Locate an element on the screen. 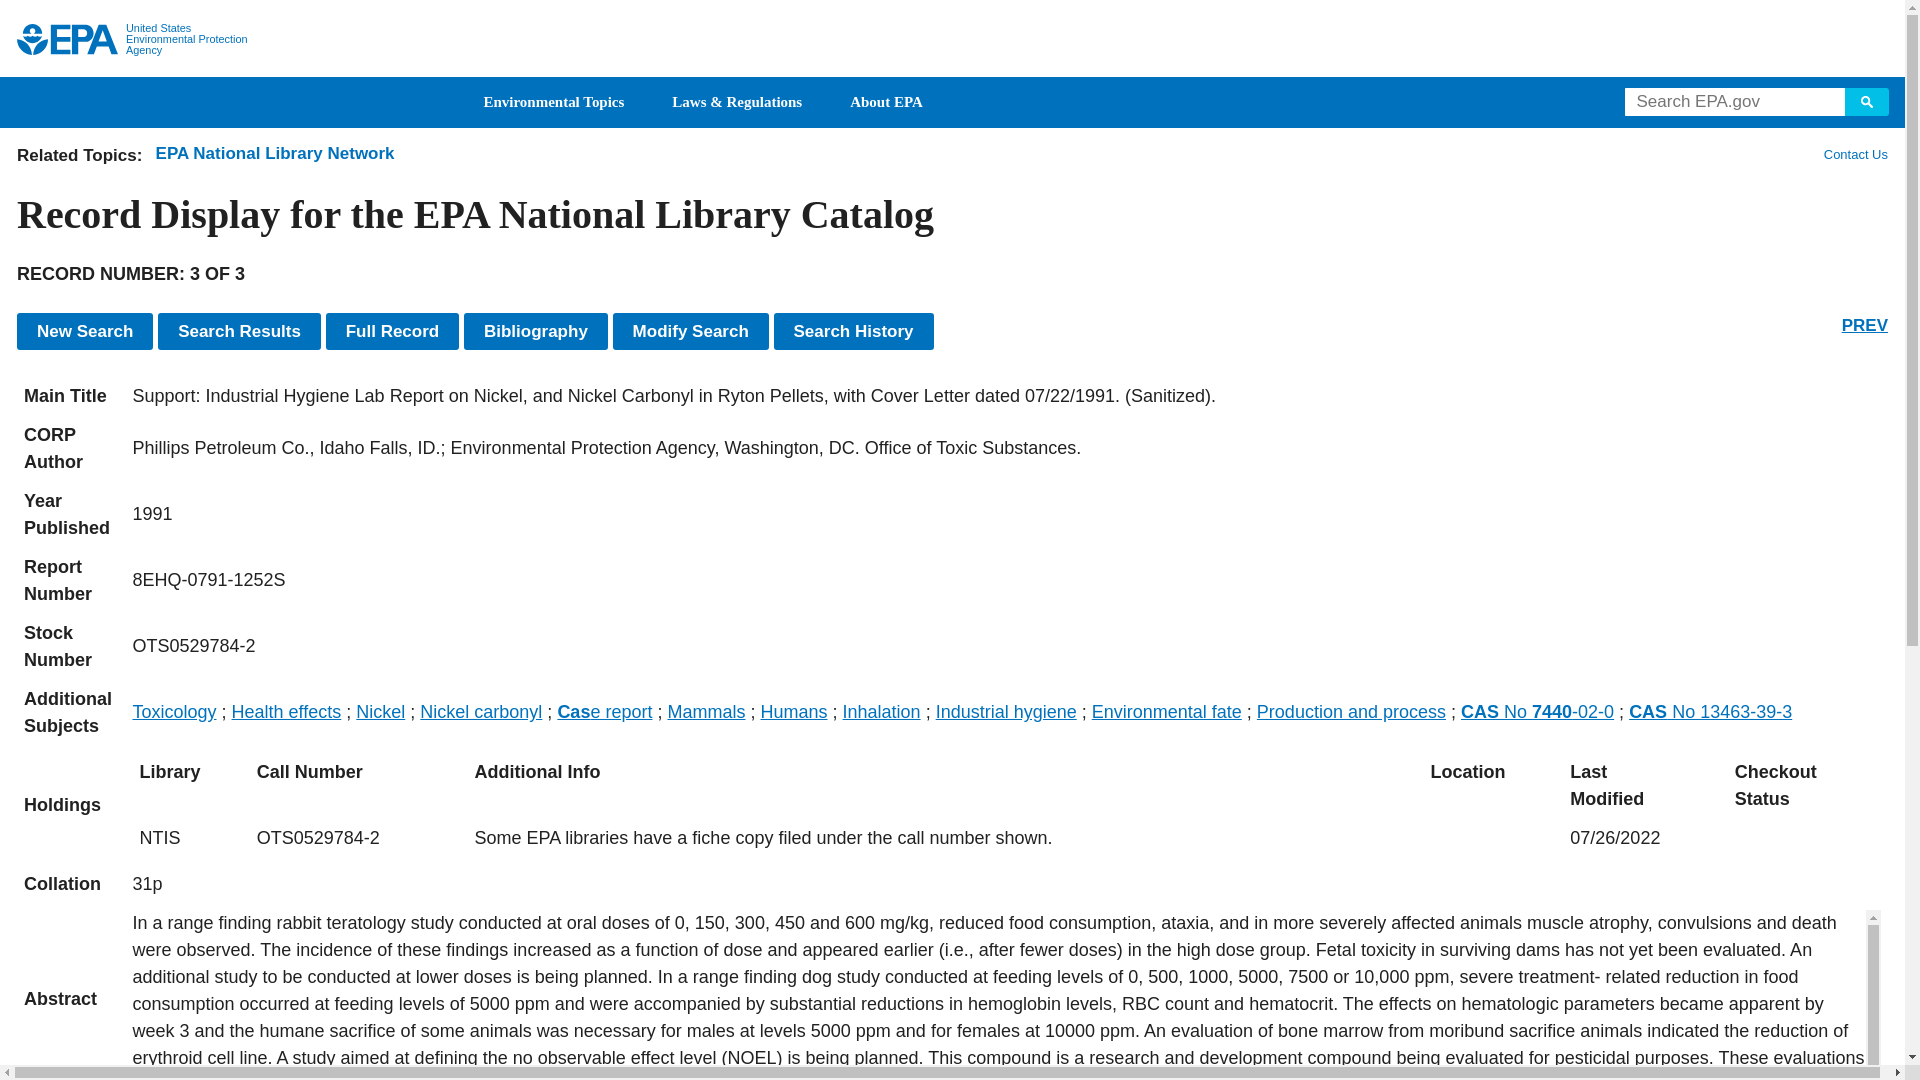 This screenshot has height=1080, width=1920. EPA National Library Network is located at coordinates (275, 153).